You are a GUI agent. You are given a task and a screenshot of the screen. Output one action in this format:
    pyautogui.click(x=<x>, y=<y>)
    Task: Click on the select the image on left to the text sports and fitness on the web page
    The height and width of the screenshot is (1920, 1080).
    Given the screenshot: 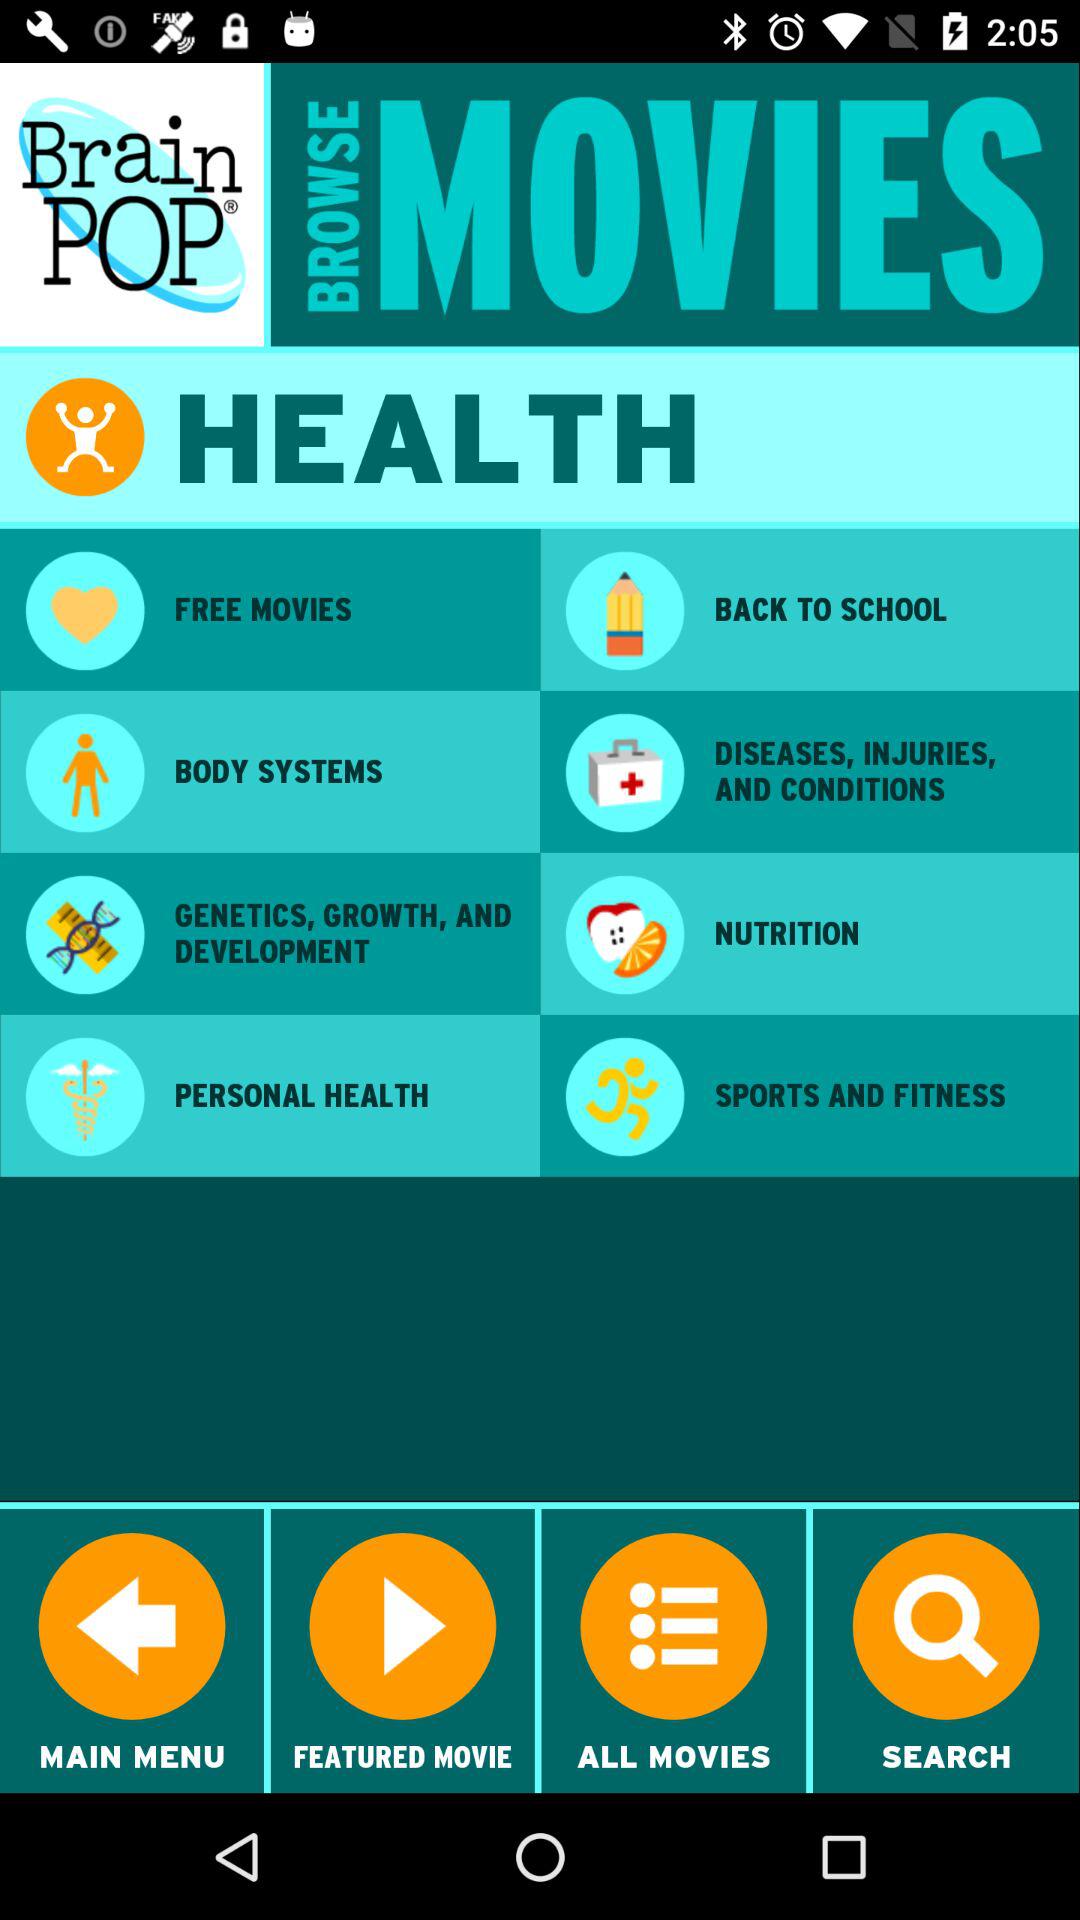 What is the action you would take?
    pyautogui.click(x=624, y=1099)
    